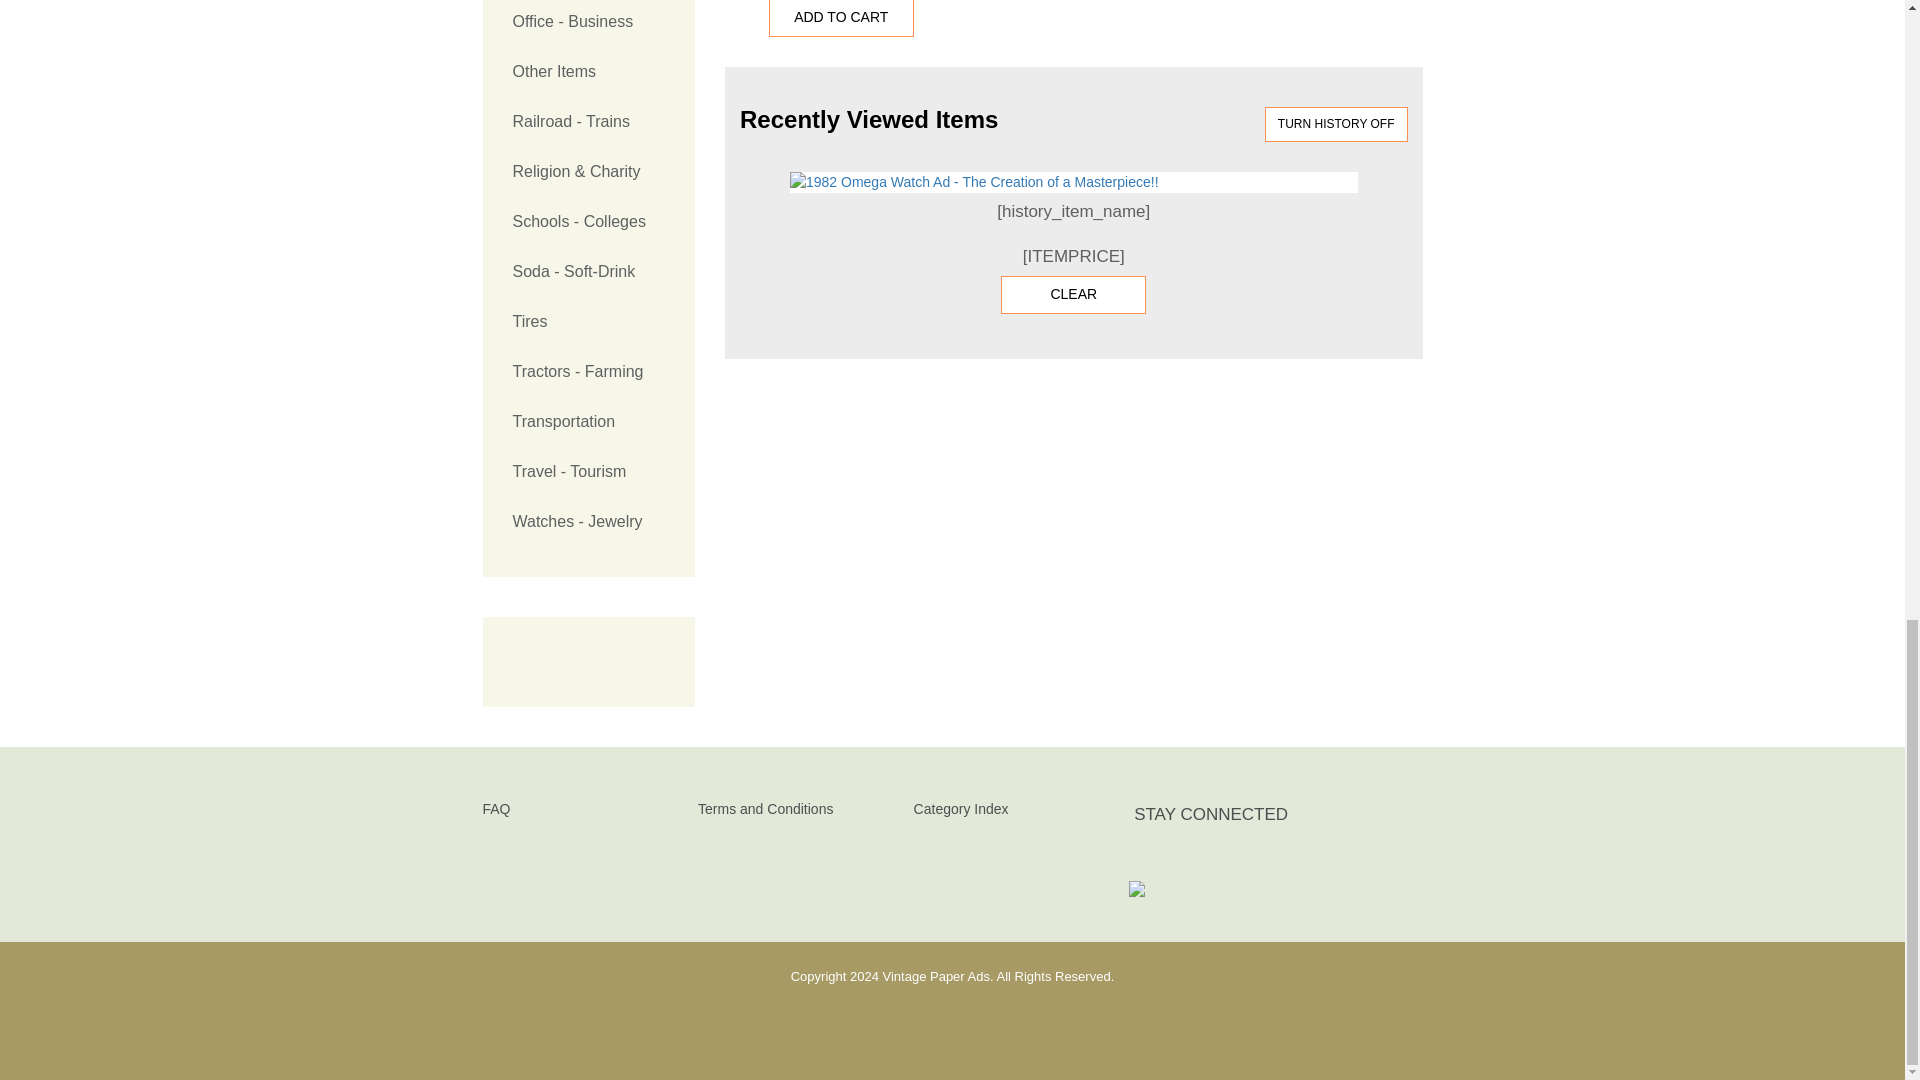  Describe the element at coordinates (1242, 858) in the screenshot. I see `Follow Us on Pinterest` at that location.